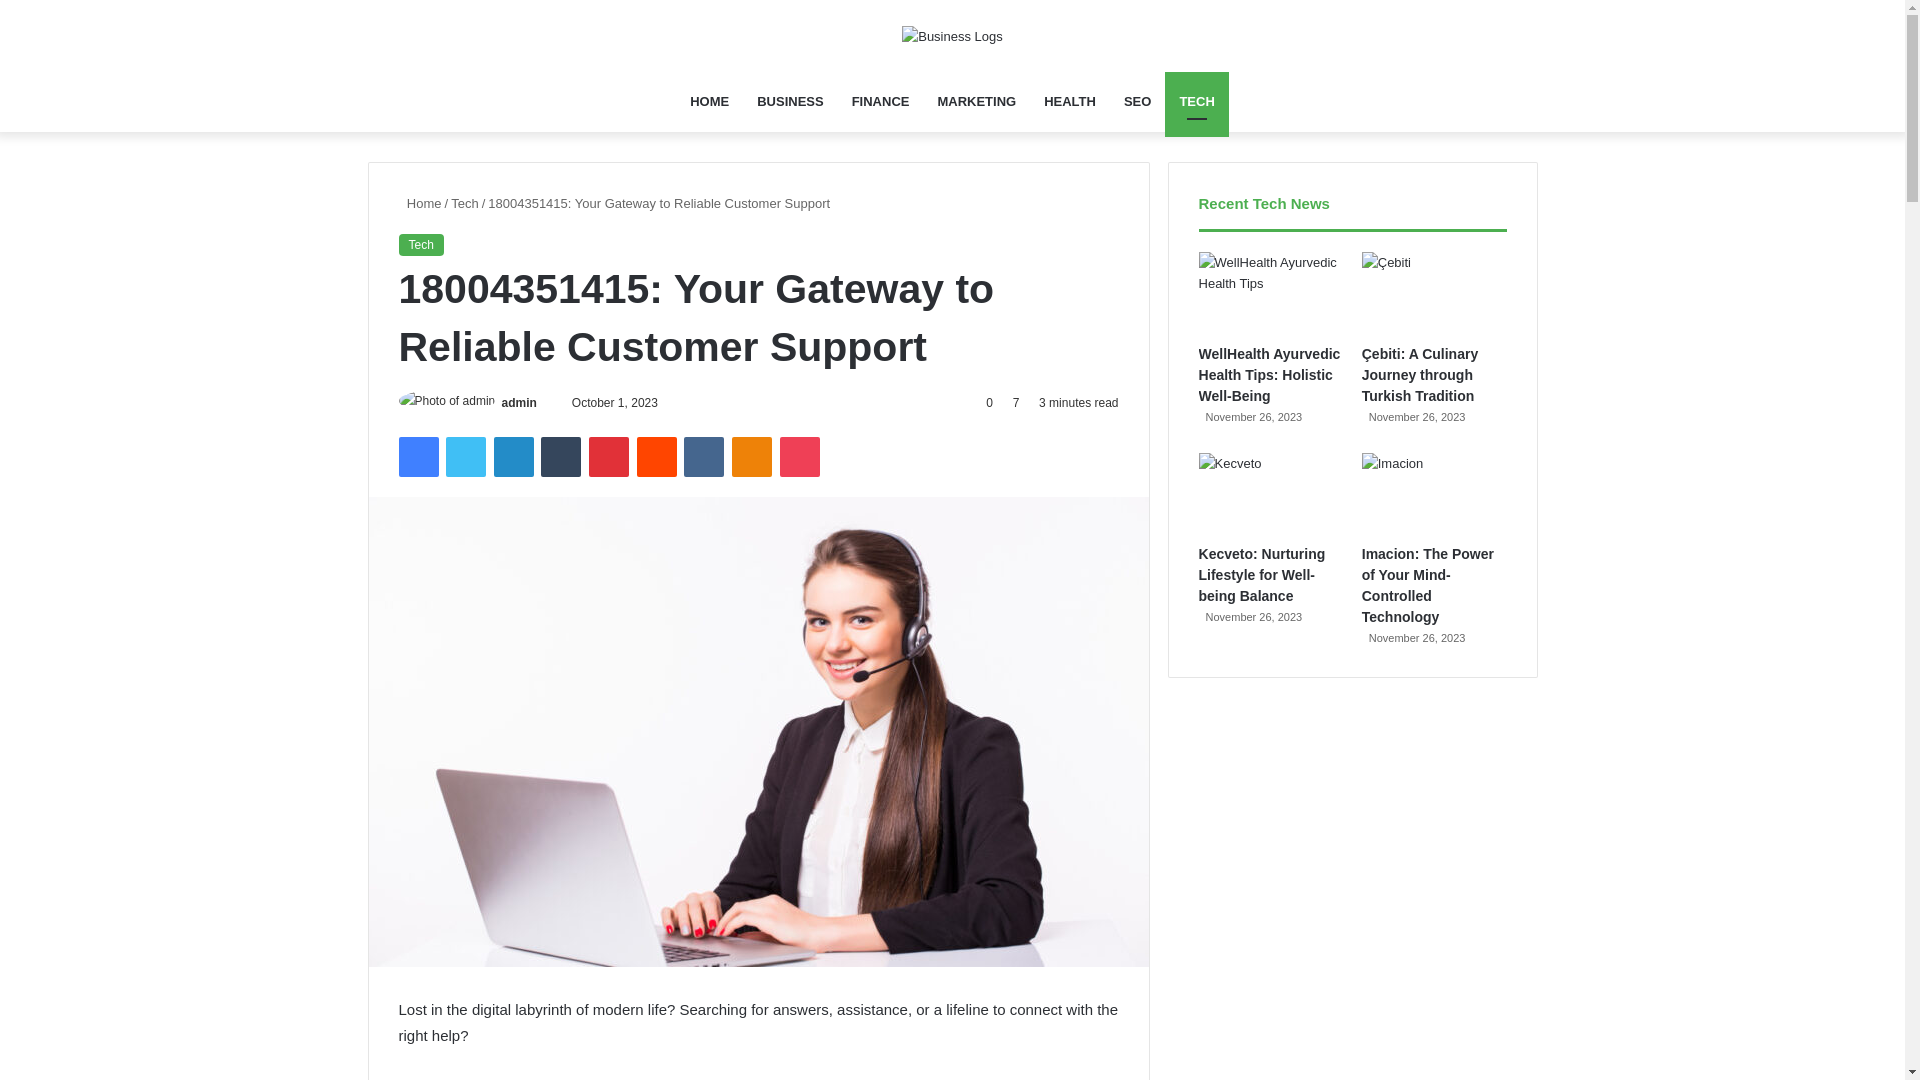  I want to click on Pocket, so click(799, 457).